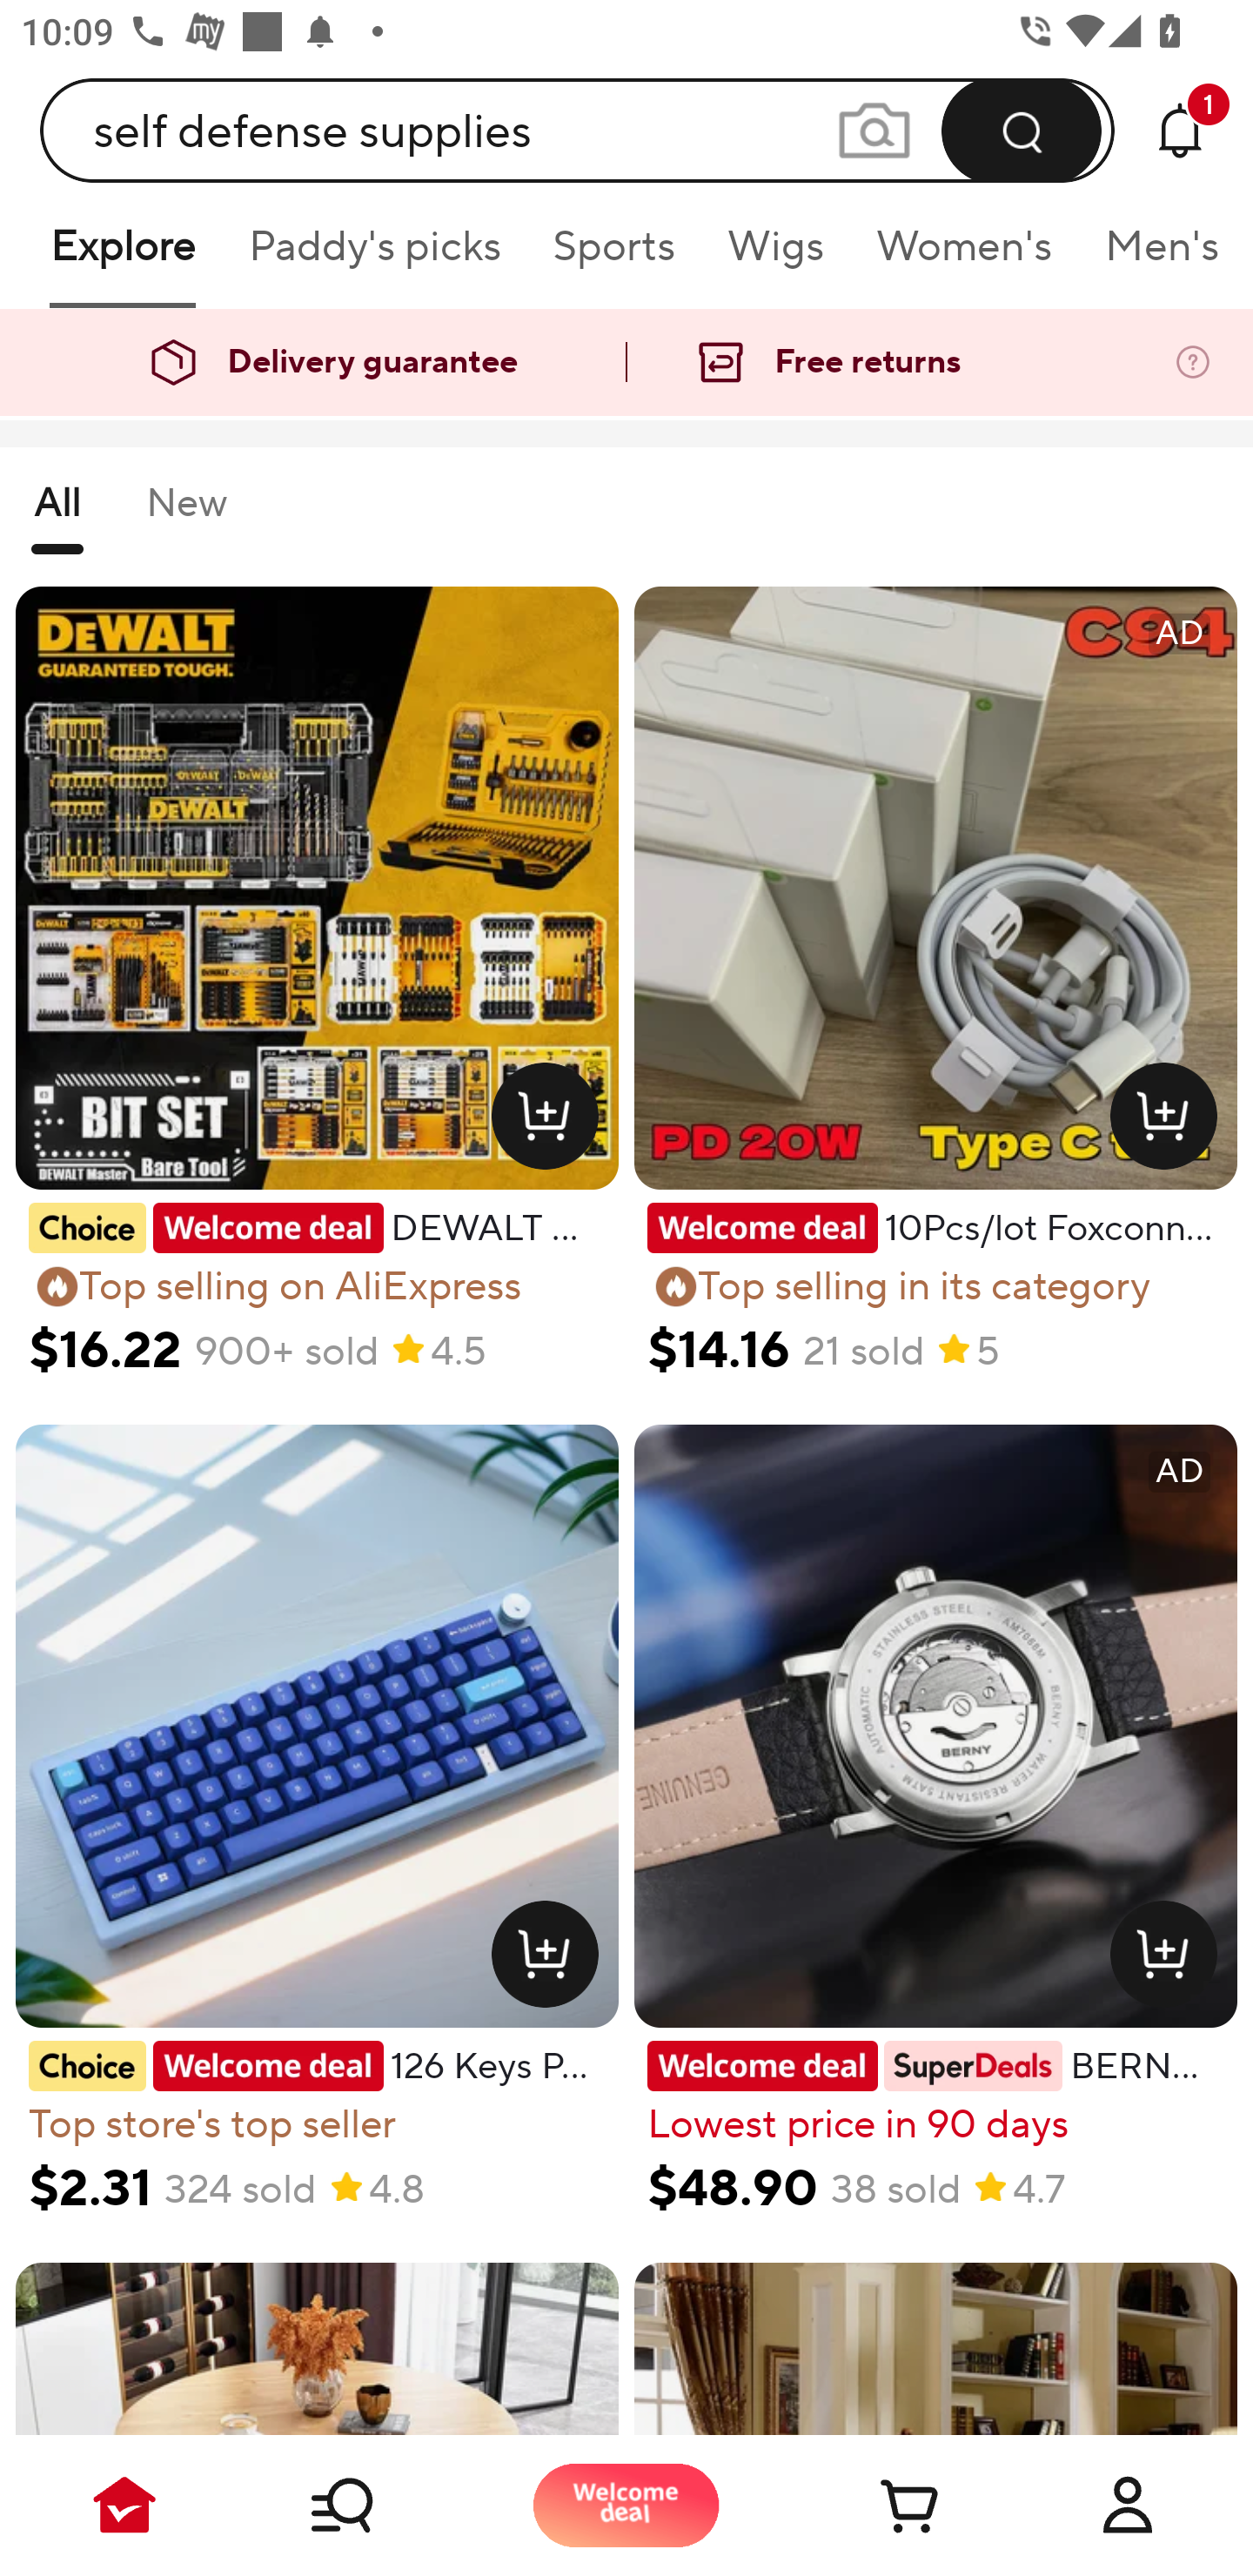 The width and height of the screenshot is (1253, 2576). What do you see at coordinates (775, 256) in the screenshot?
I see `Wigs` at bounding box center [775, 256].